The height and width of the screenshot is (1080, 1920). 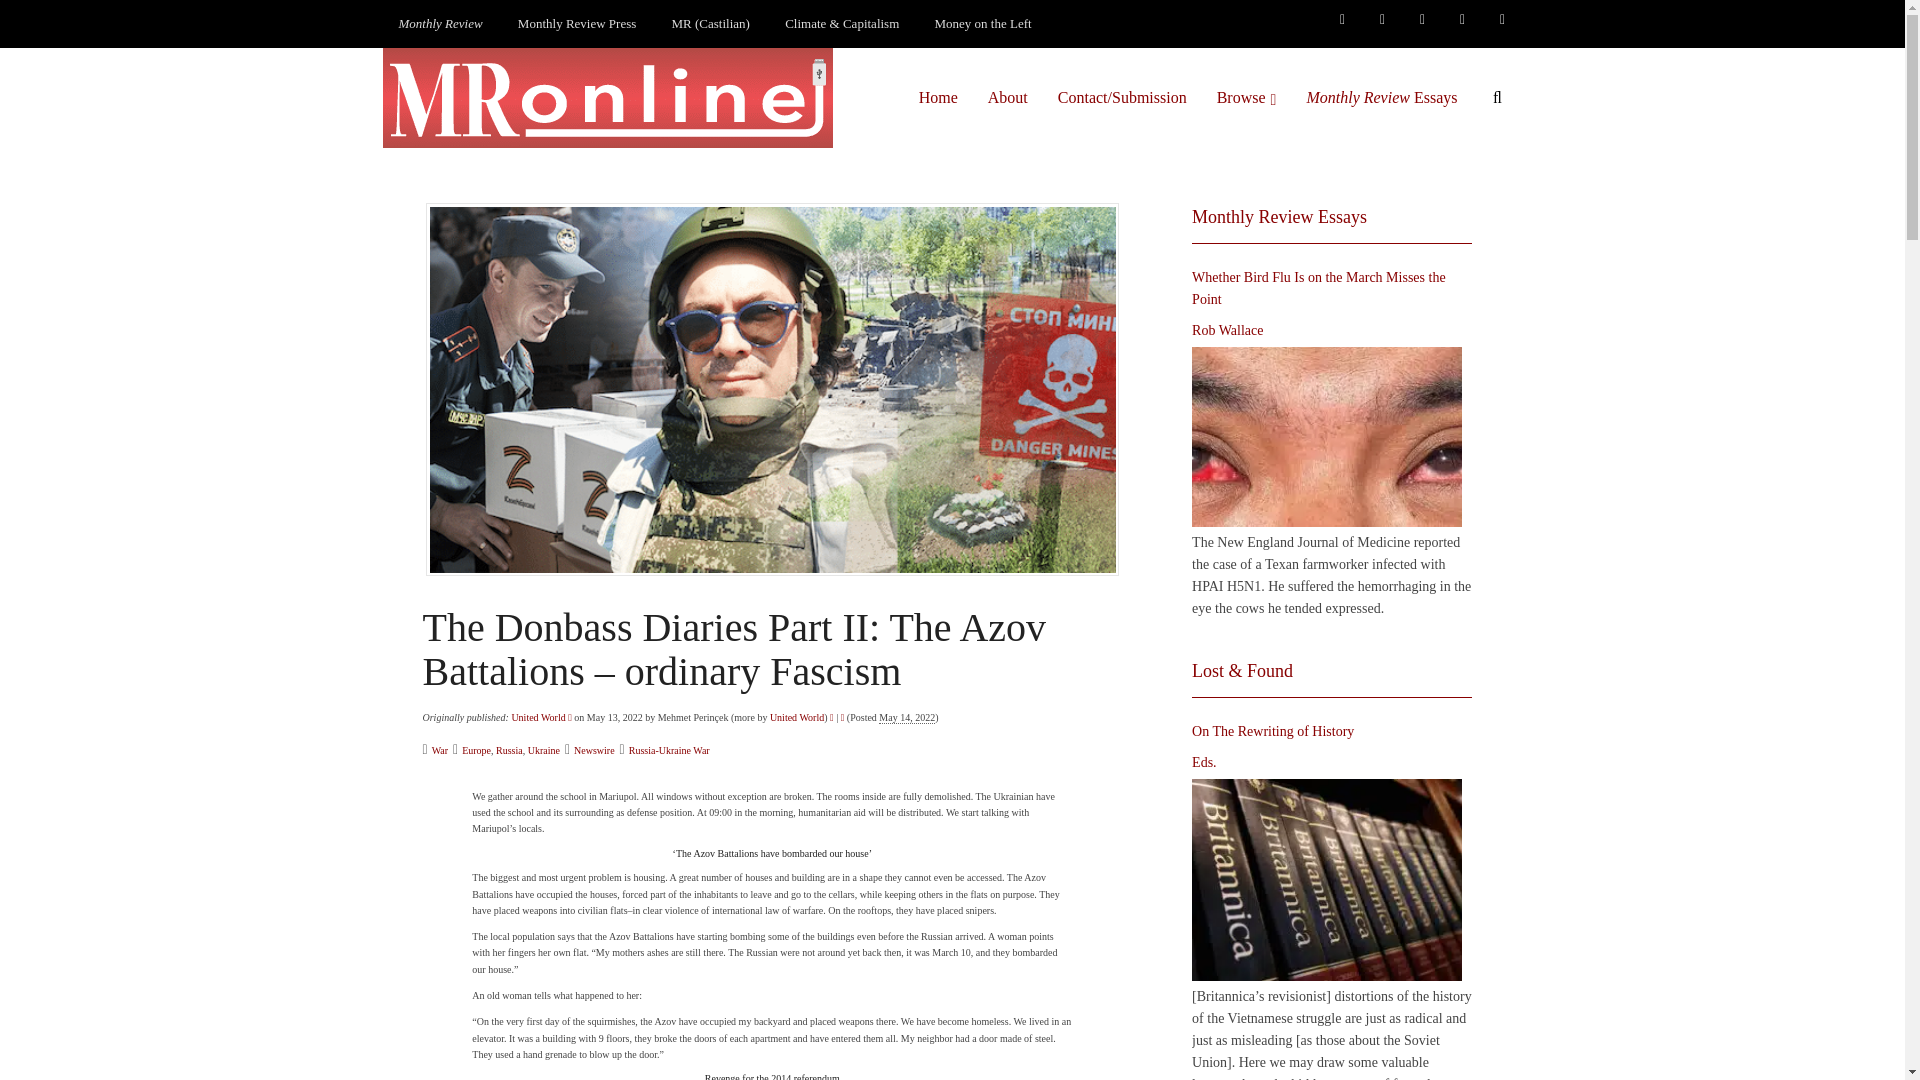 What do you see at coordinates (440, 24) in the screenshot?
I see `Monthly Review` at bounding box center [440, 24].